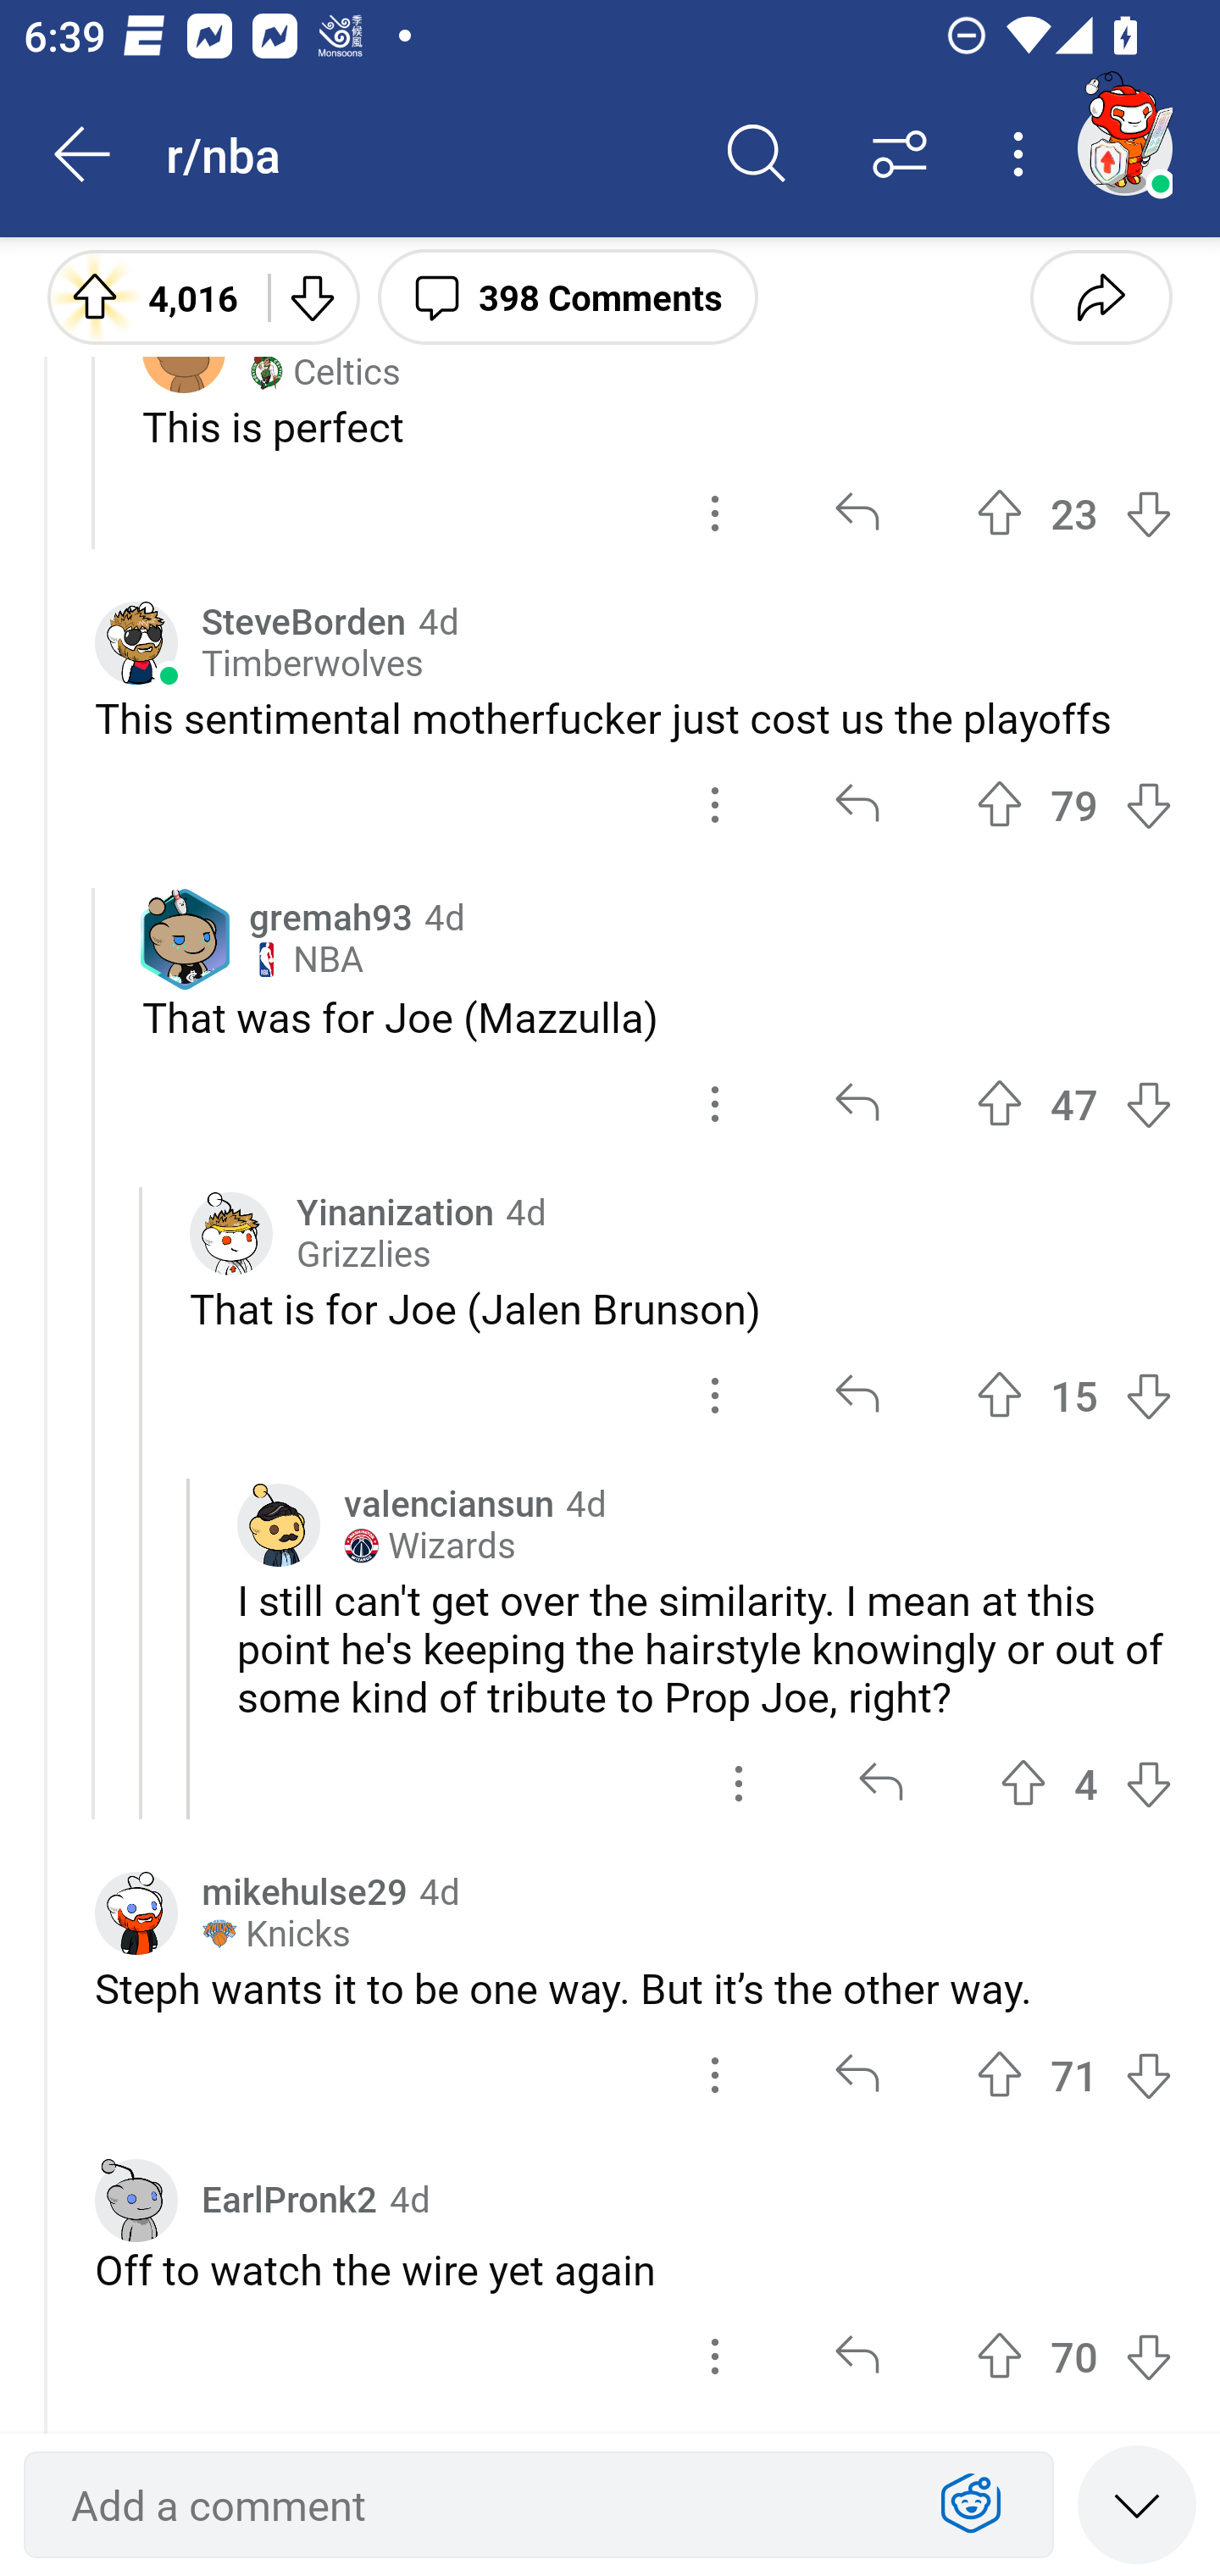 The image size is (1220, 2576). Describe the element at coordinates (715, 2357) in the screenshot. I see `options` at that location.